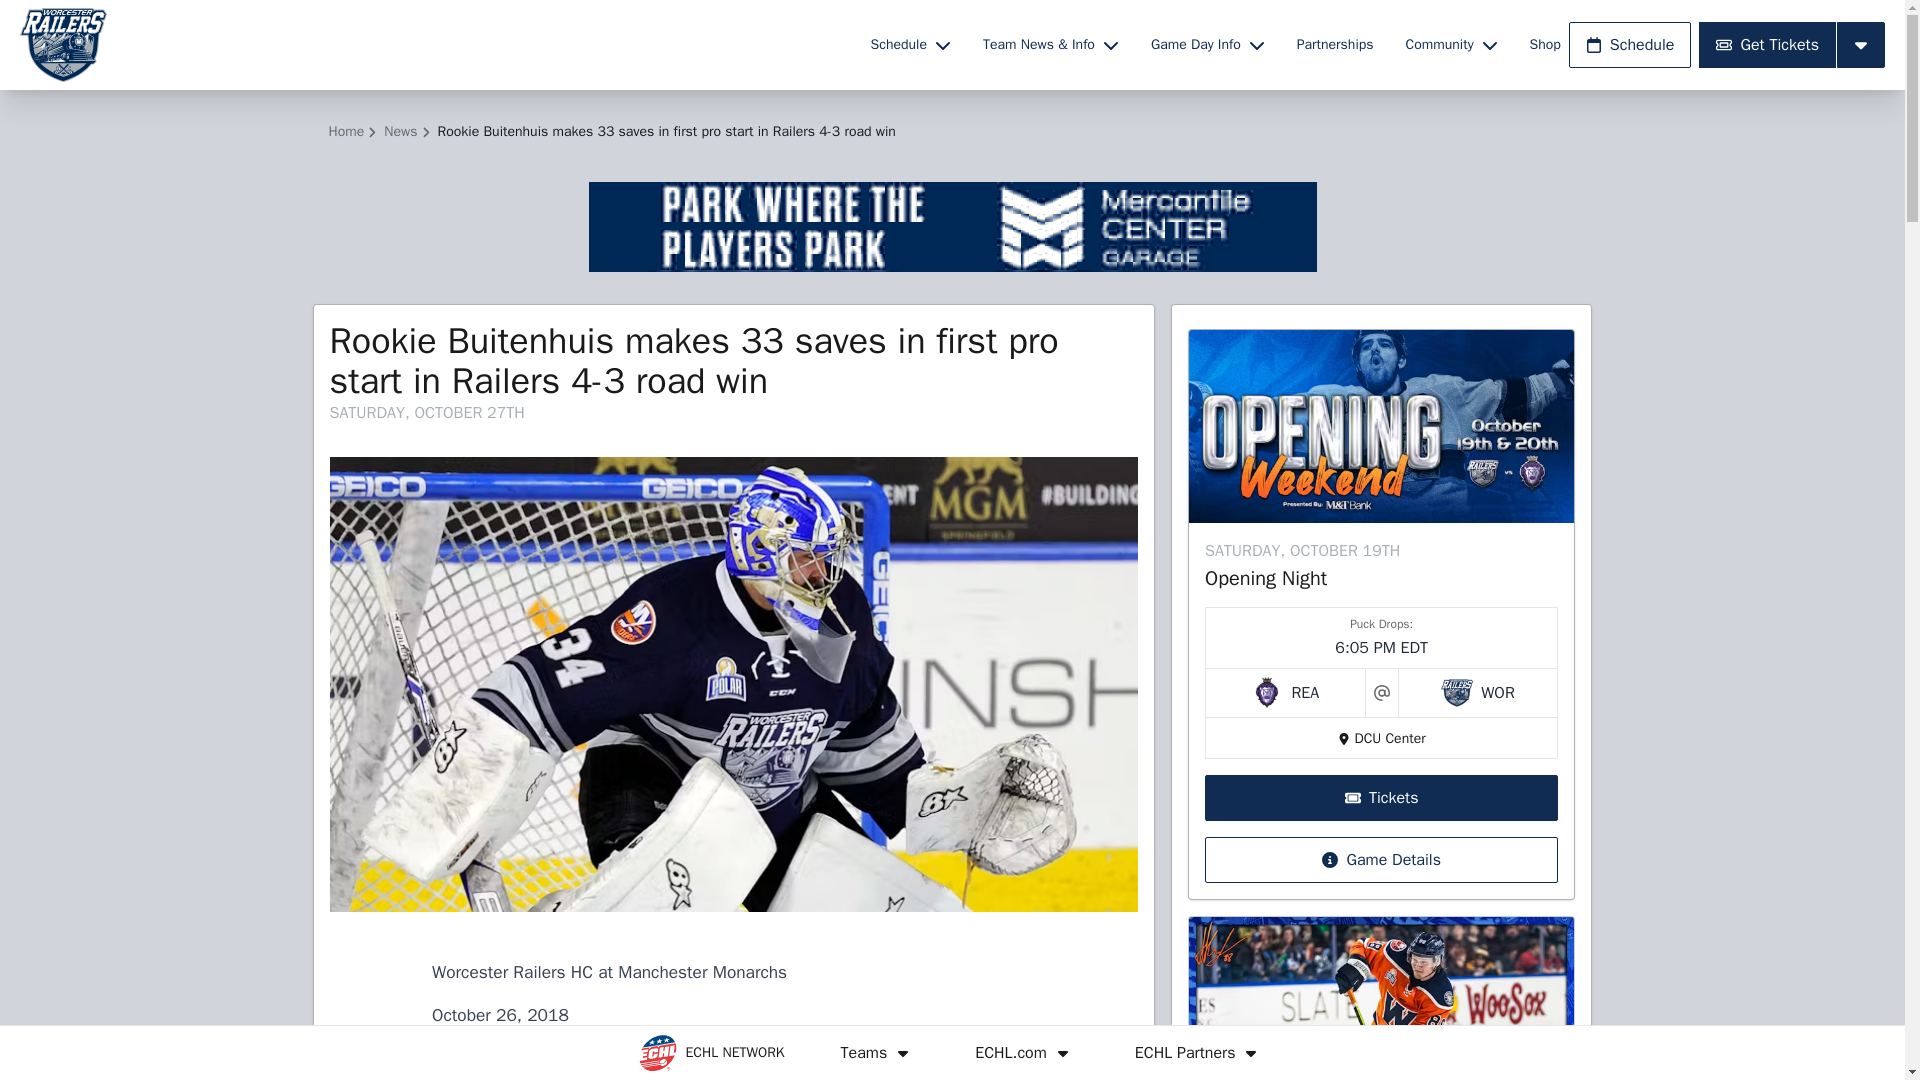  Describe the element at coordinates (1207, 44) in the screenshot. I see `Game Day Info` at that location.